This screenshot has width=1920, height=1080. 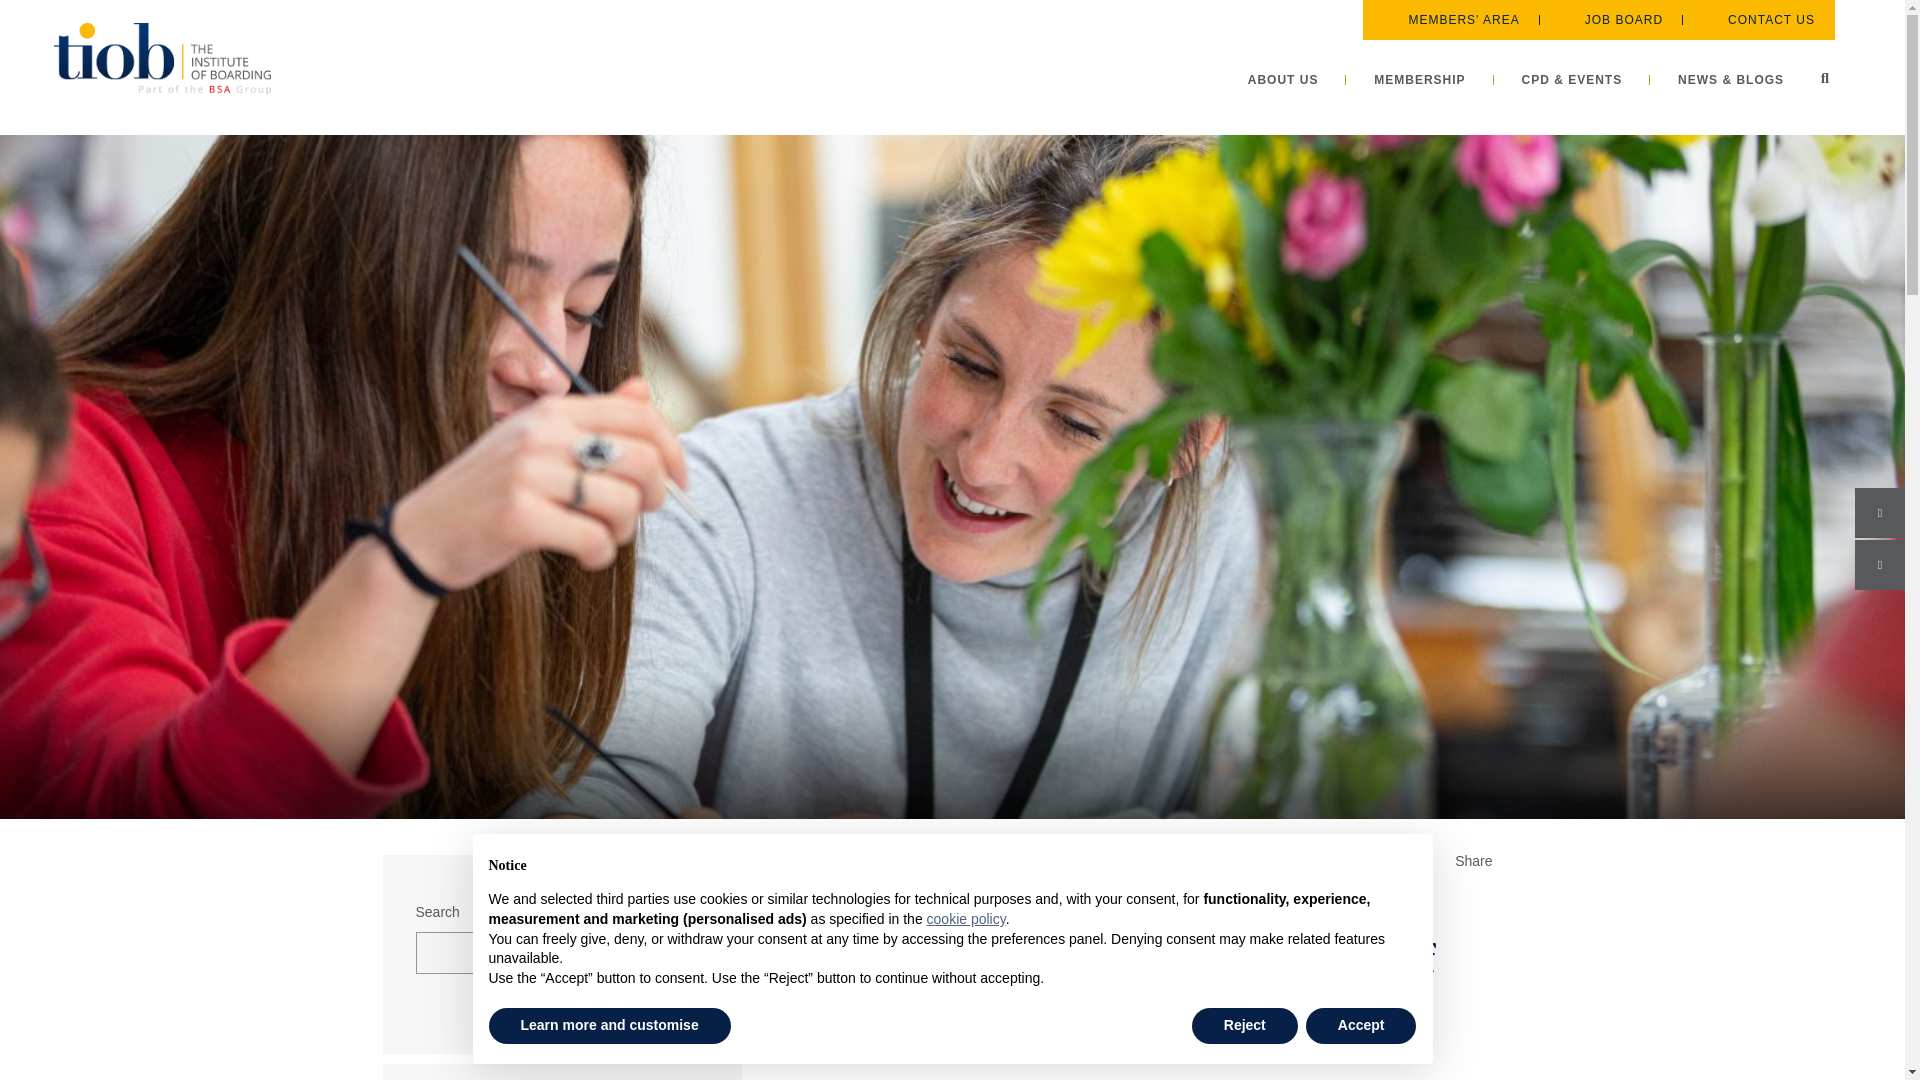 What do you see at coordinates (848, 861) in the screenshot?
I see `Go to The Institute of Boarding.` at bounding box center [848, 861].